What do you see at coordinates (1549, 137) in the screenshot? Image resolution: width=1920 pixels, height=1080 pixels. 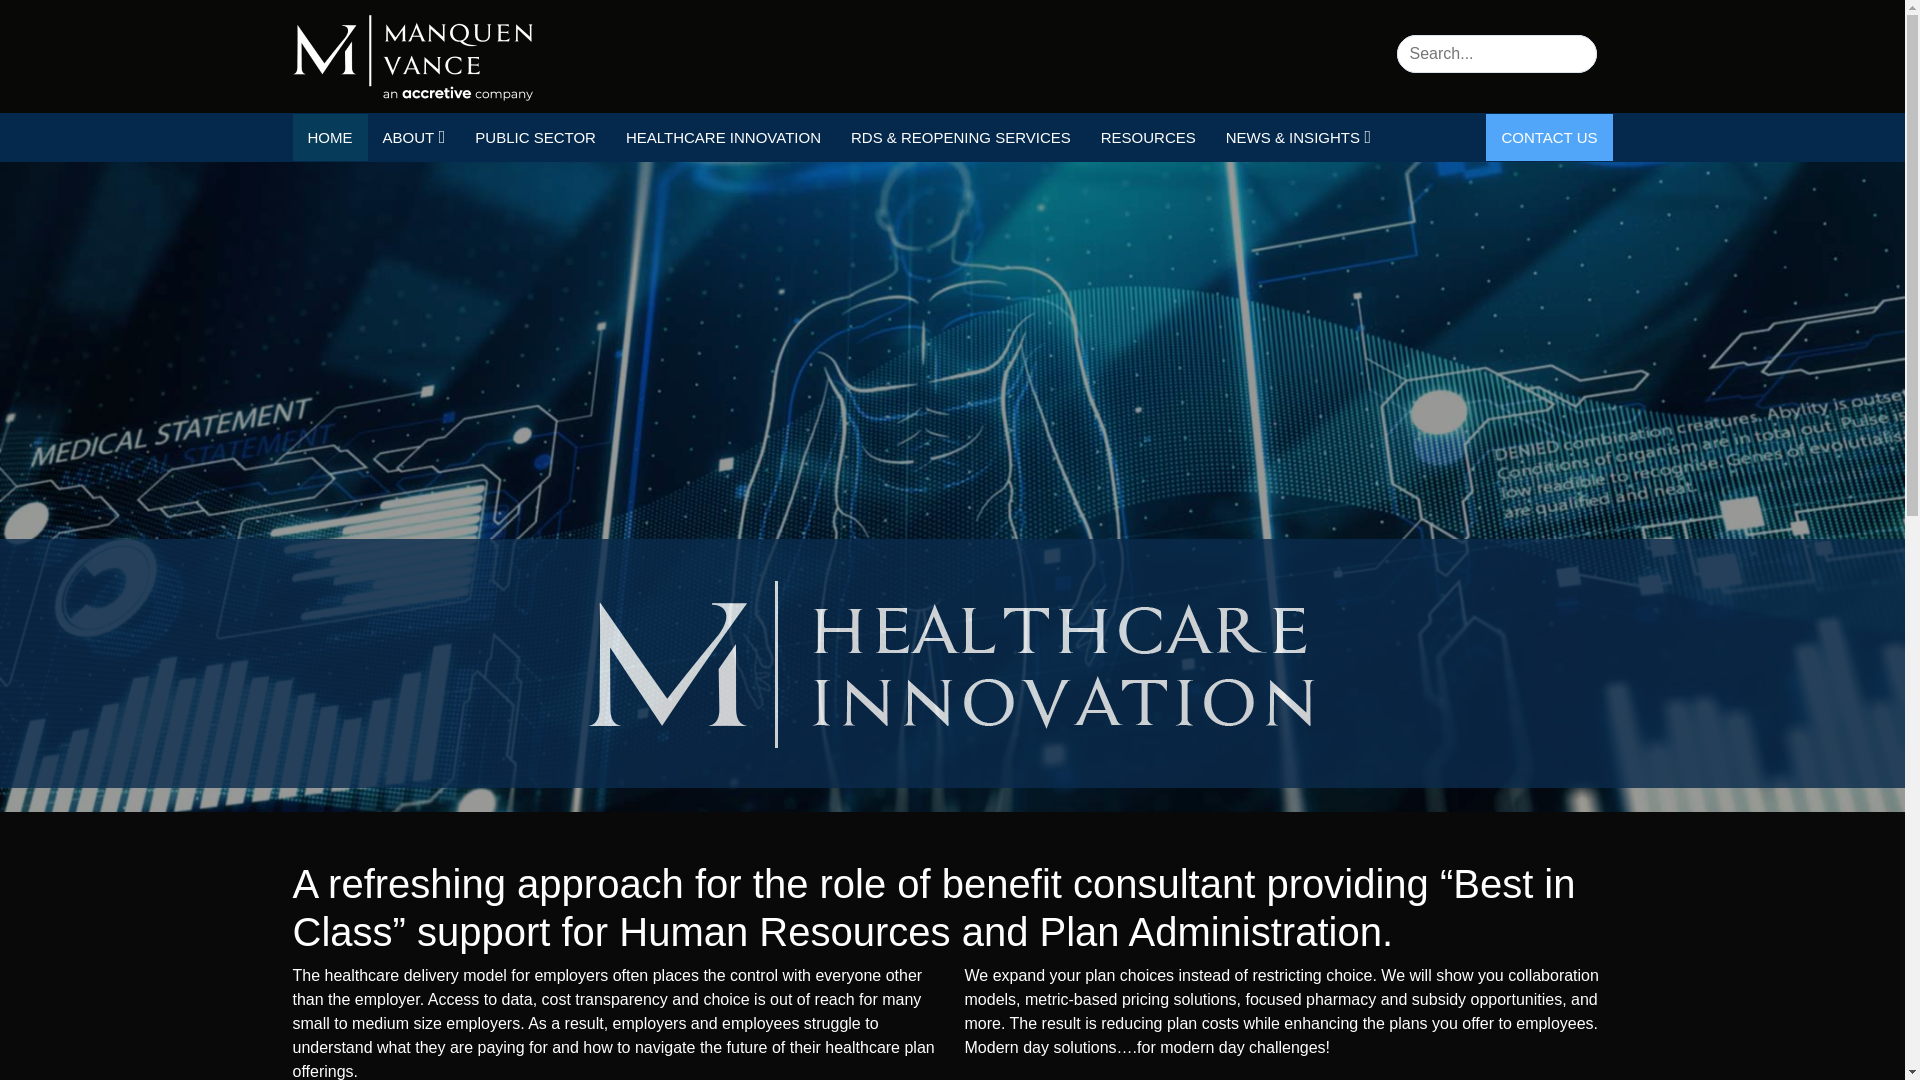 I see `CONTACT US` at bounding box center [1549, 137].